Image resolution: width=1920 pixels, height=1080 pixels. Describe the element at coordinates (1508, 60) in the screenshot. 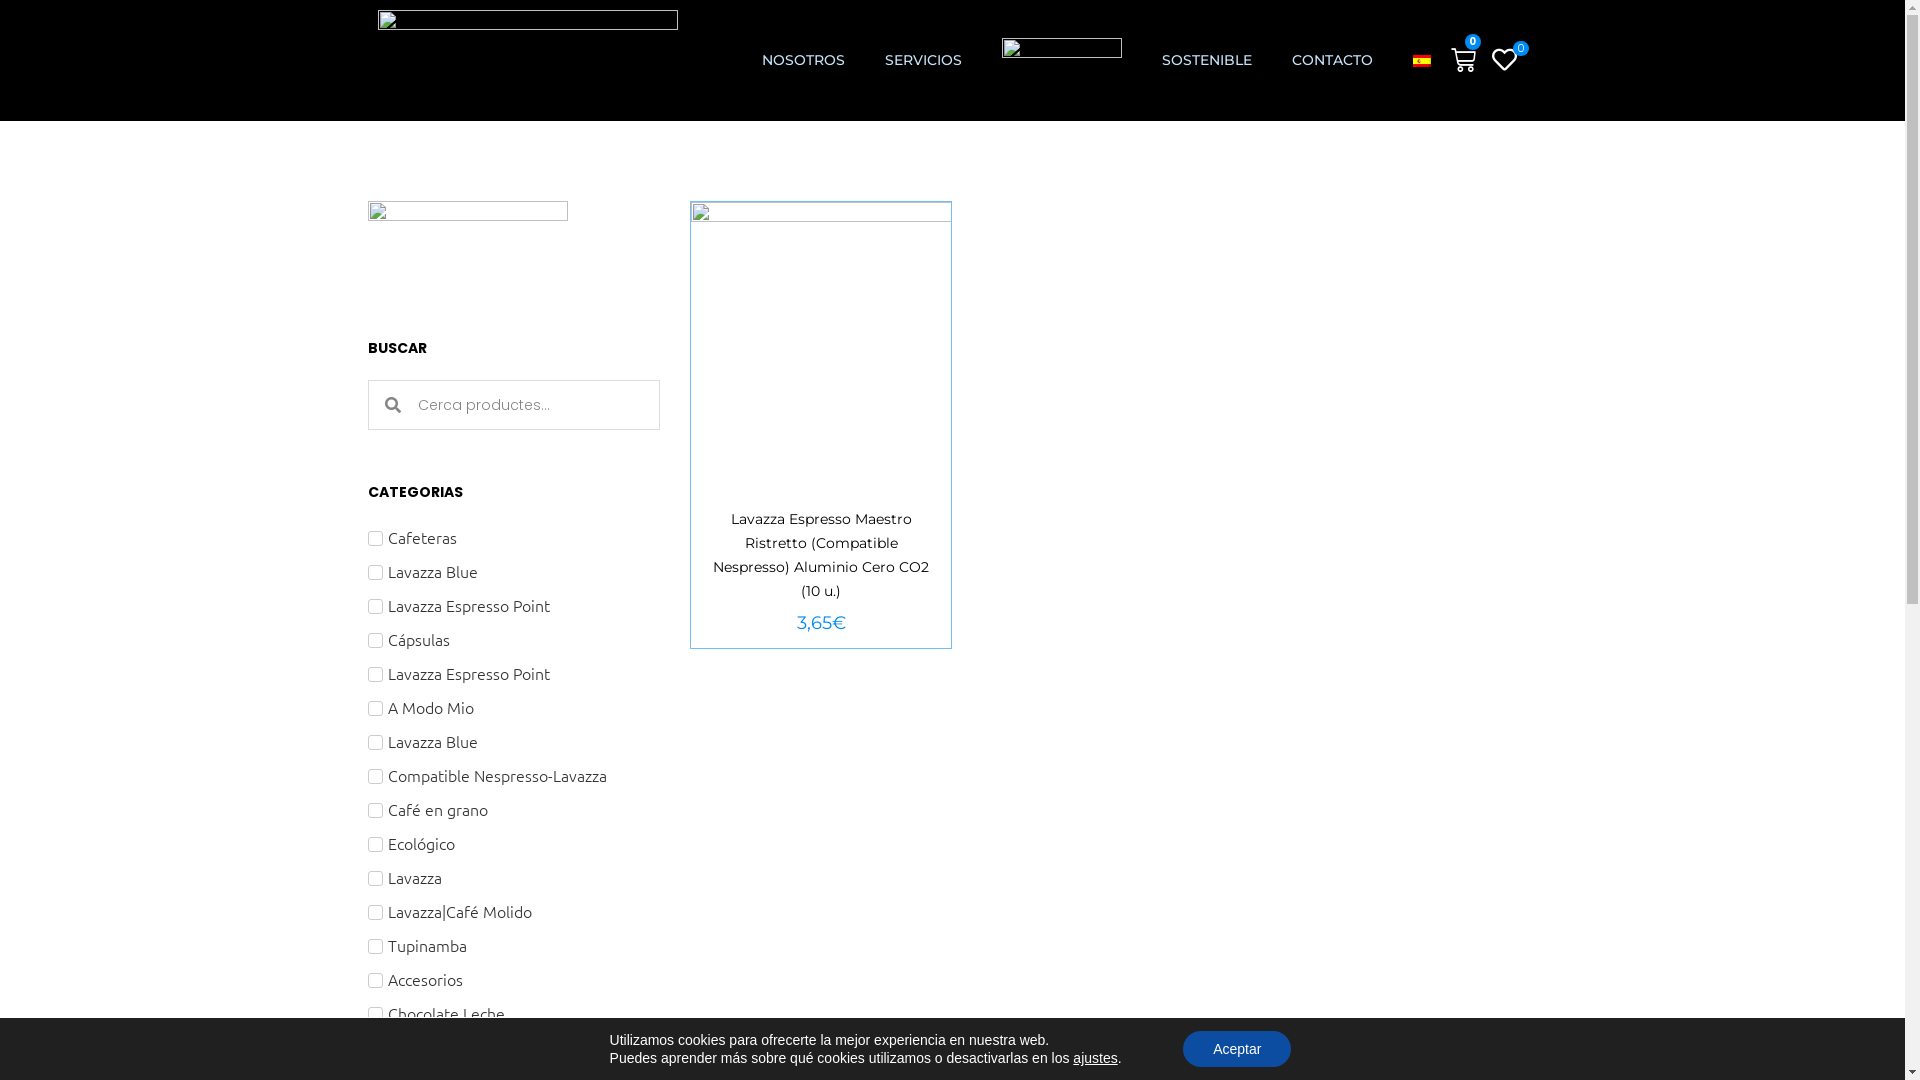

I see `0` at that location.